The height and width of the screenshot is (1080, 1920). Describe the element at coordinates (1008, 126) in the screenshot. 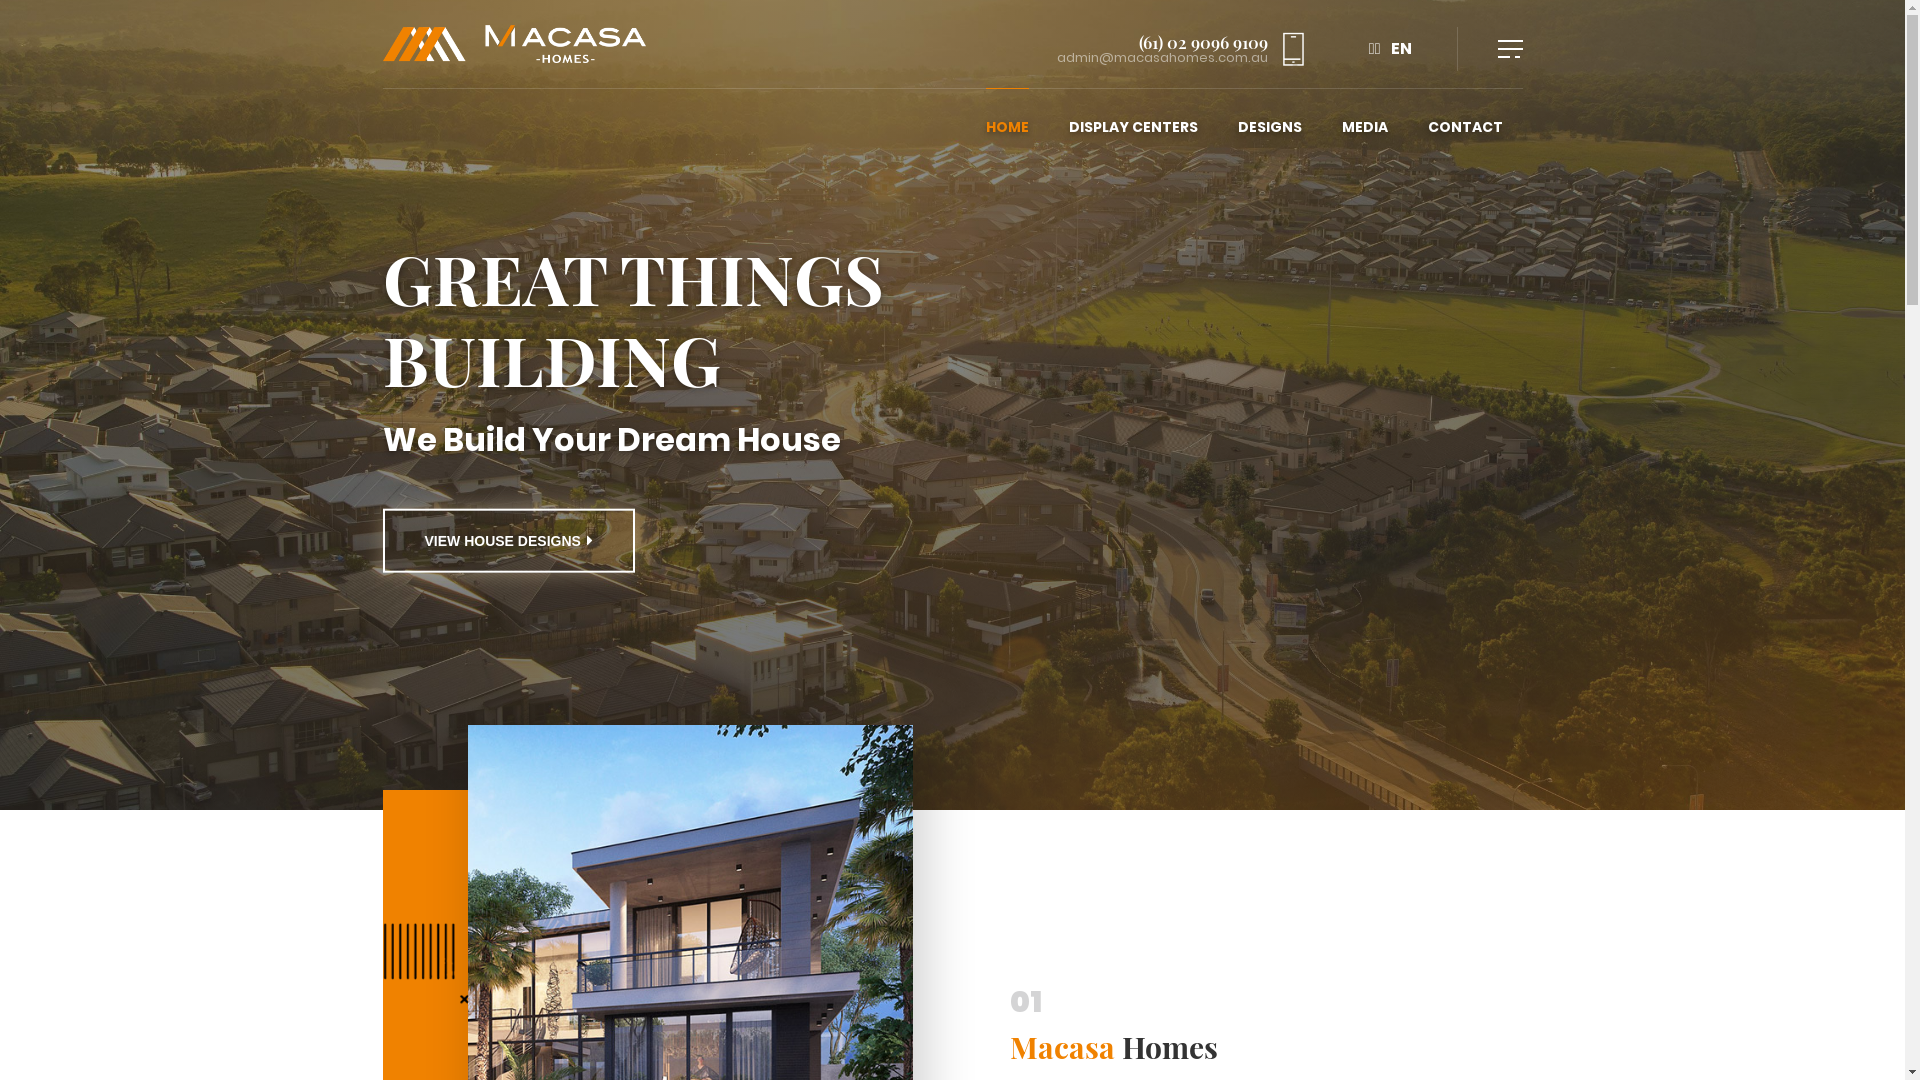

I see `HOME` at that location.